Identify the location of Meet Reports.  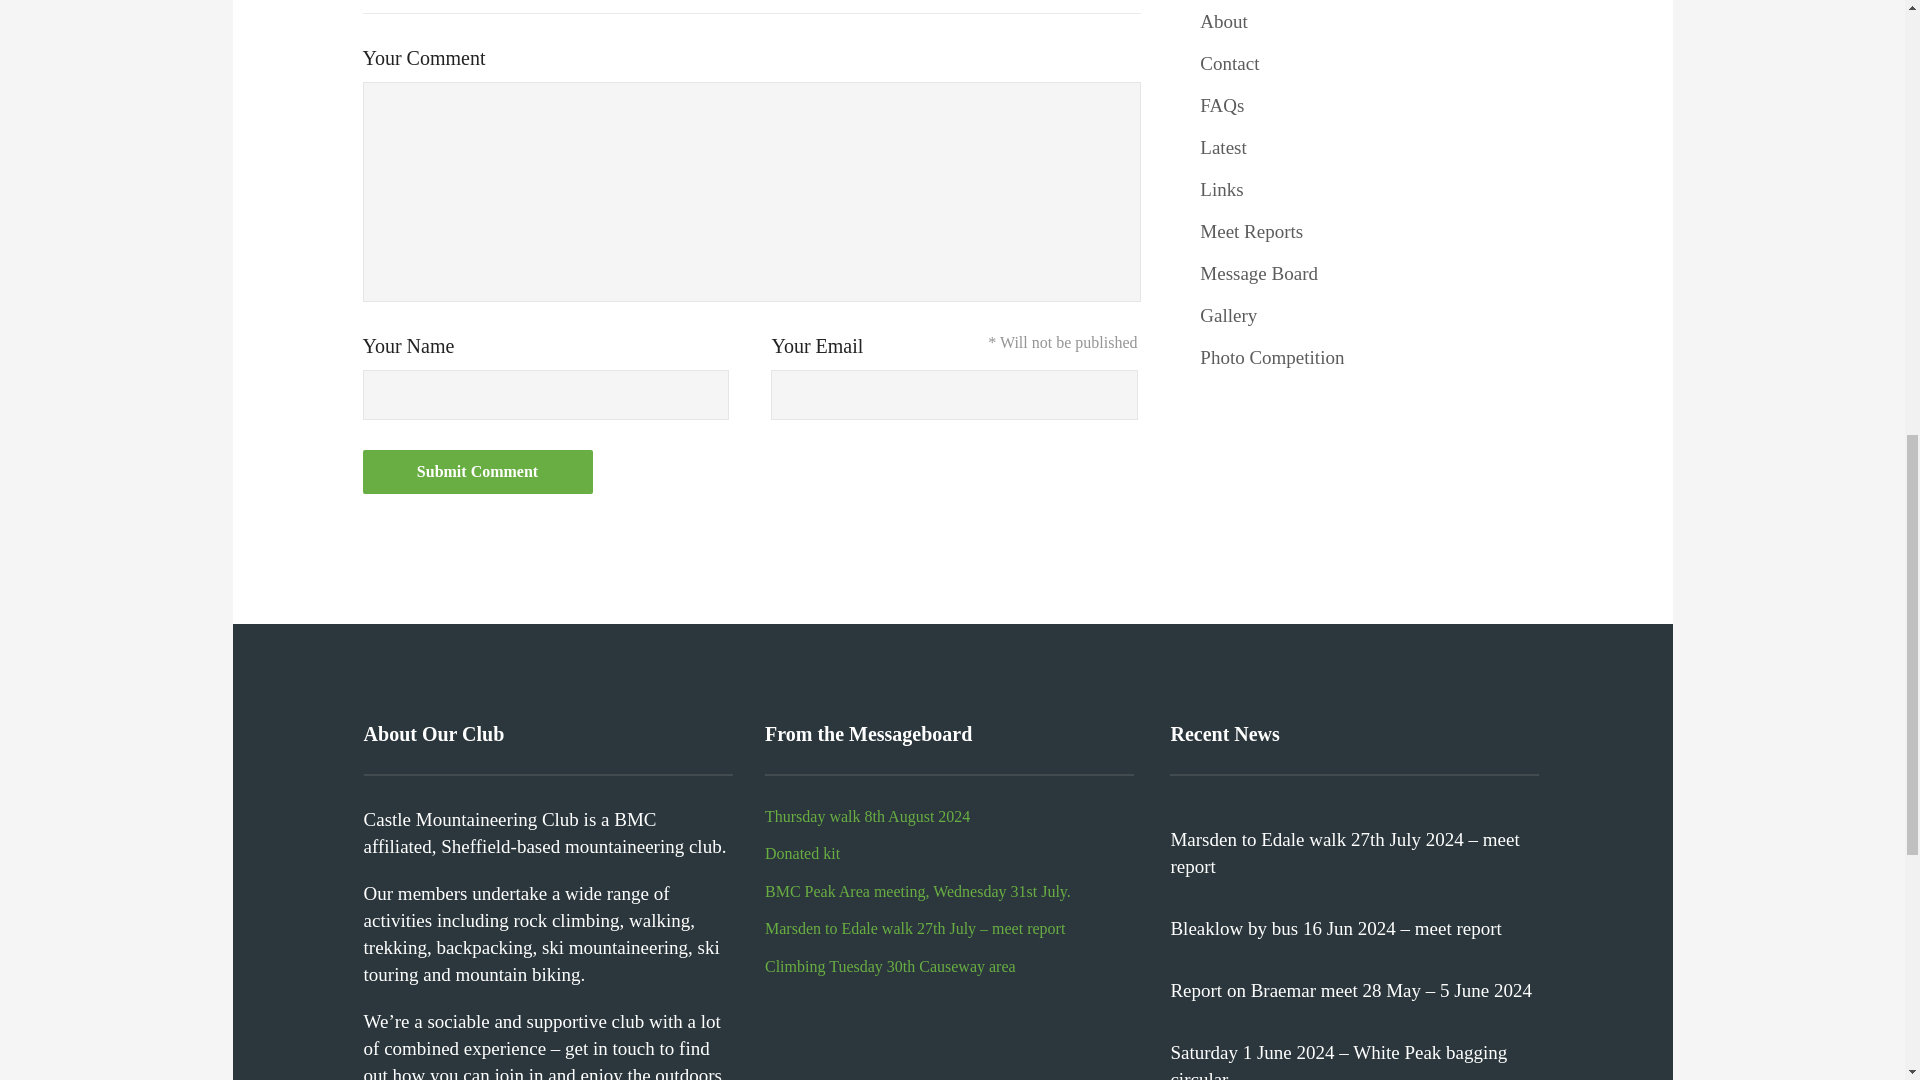
(1252, 231).